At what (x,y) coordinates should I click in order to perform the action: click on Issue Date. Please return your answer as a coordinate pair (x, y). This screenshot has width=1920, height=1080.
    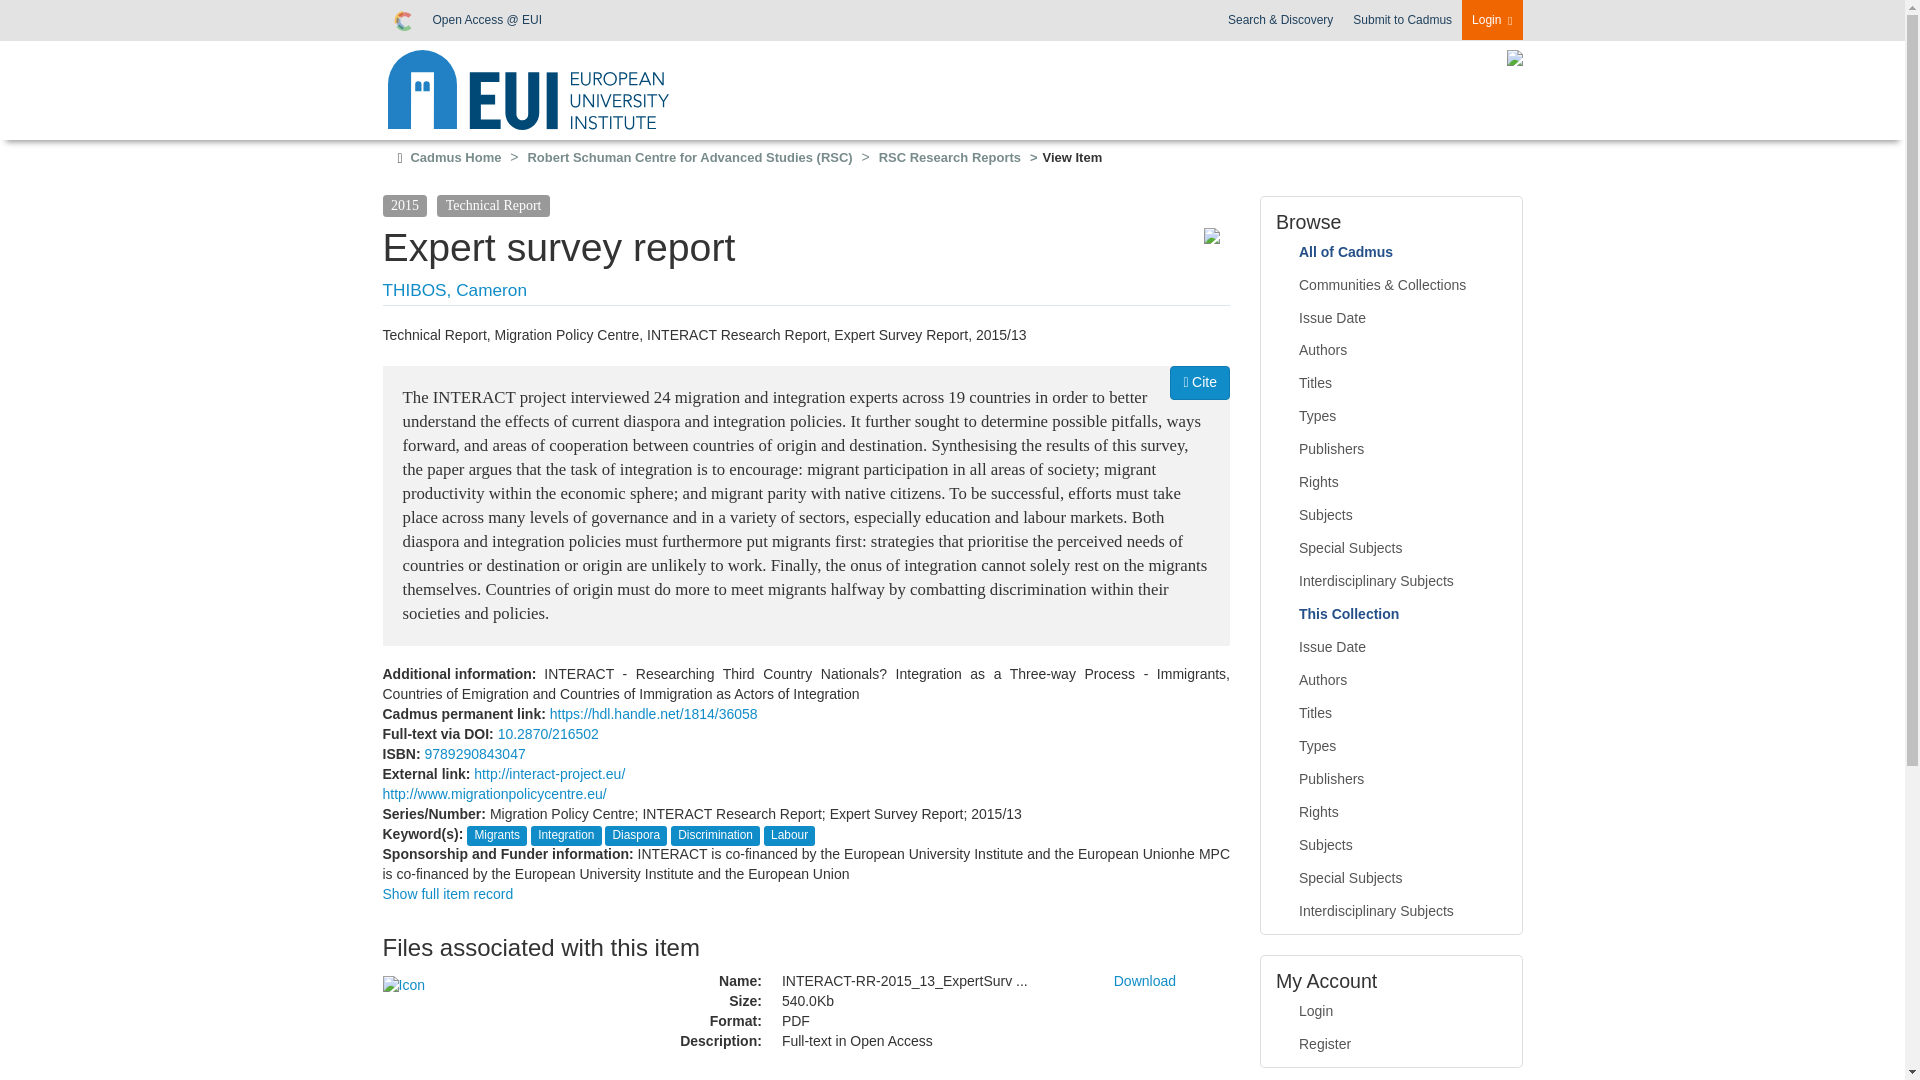
    Looking at the image, I should click on (1392, 318).